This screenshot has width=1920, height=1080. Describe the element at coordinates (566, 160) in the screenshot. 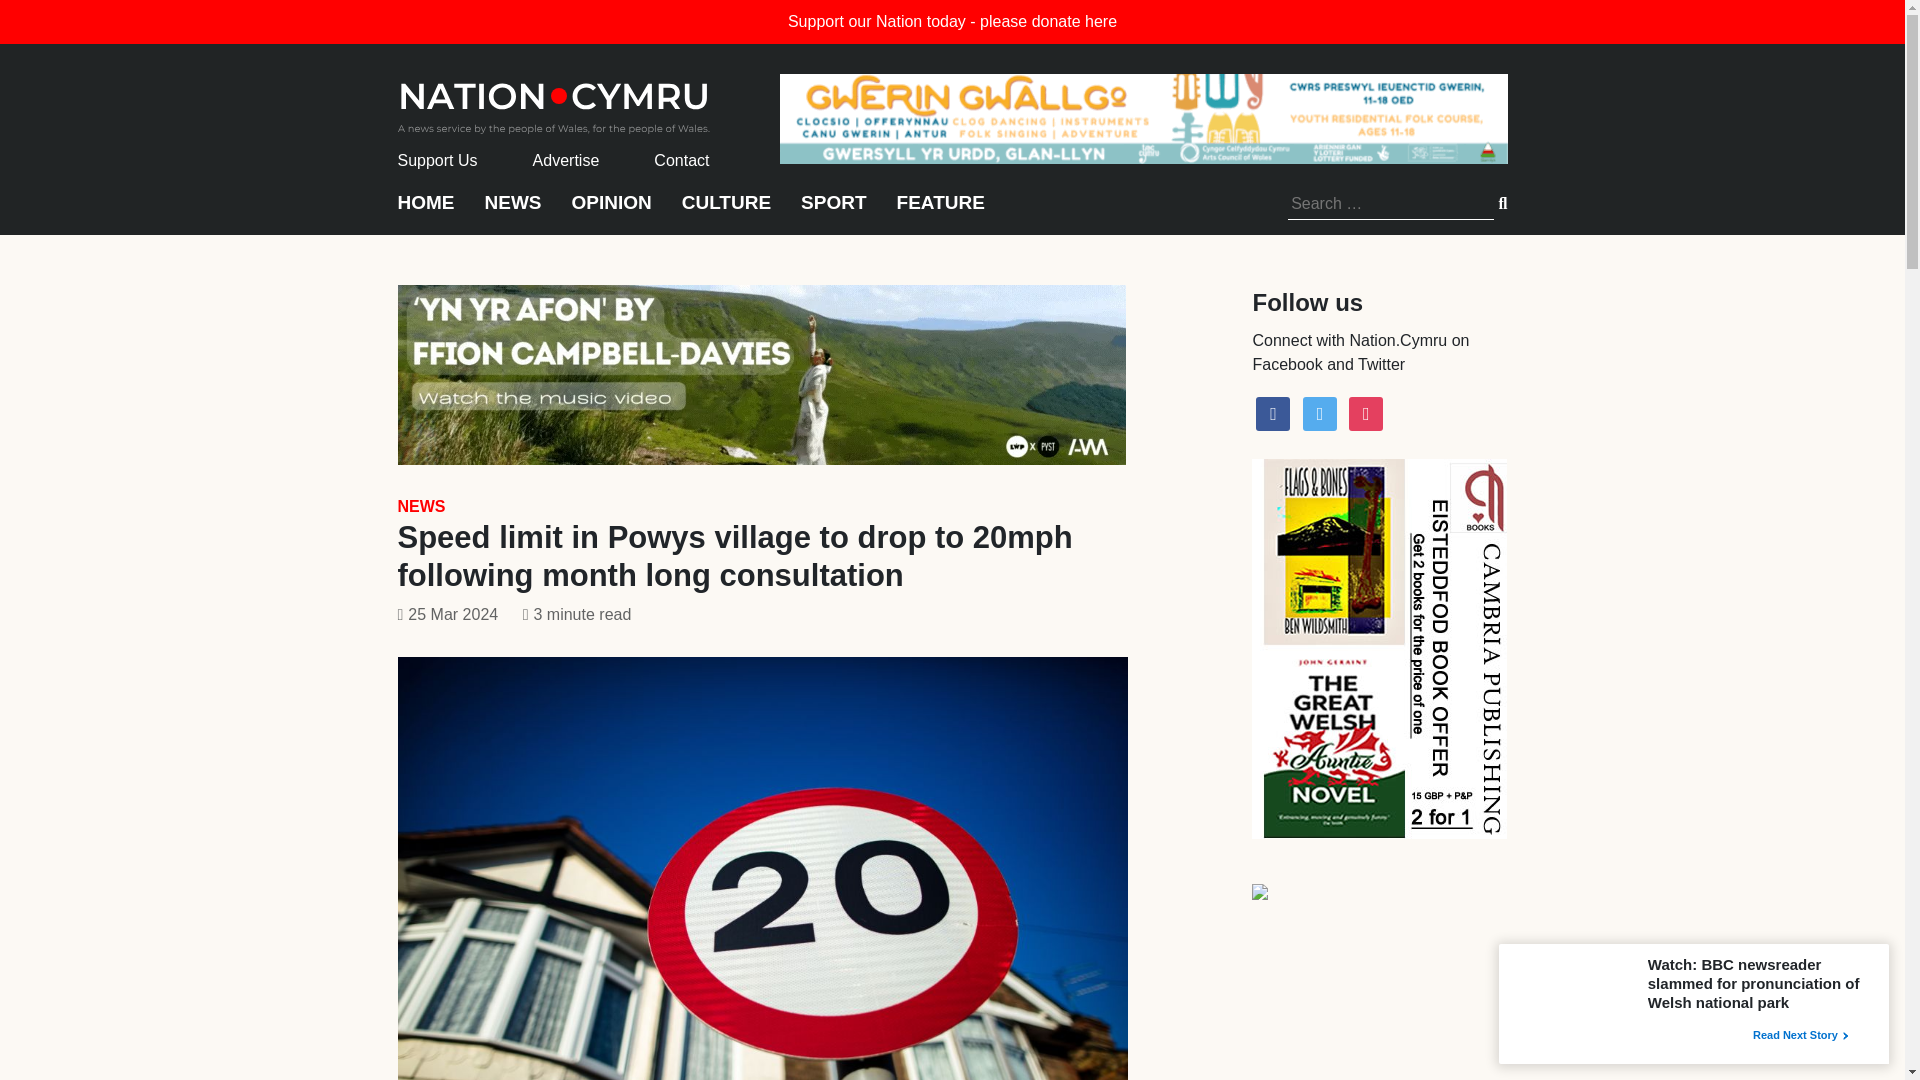

I see `Advertise` at that location.